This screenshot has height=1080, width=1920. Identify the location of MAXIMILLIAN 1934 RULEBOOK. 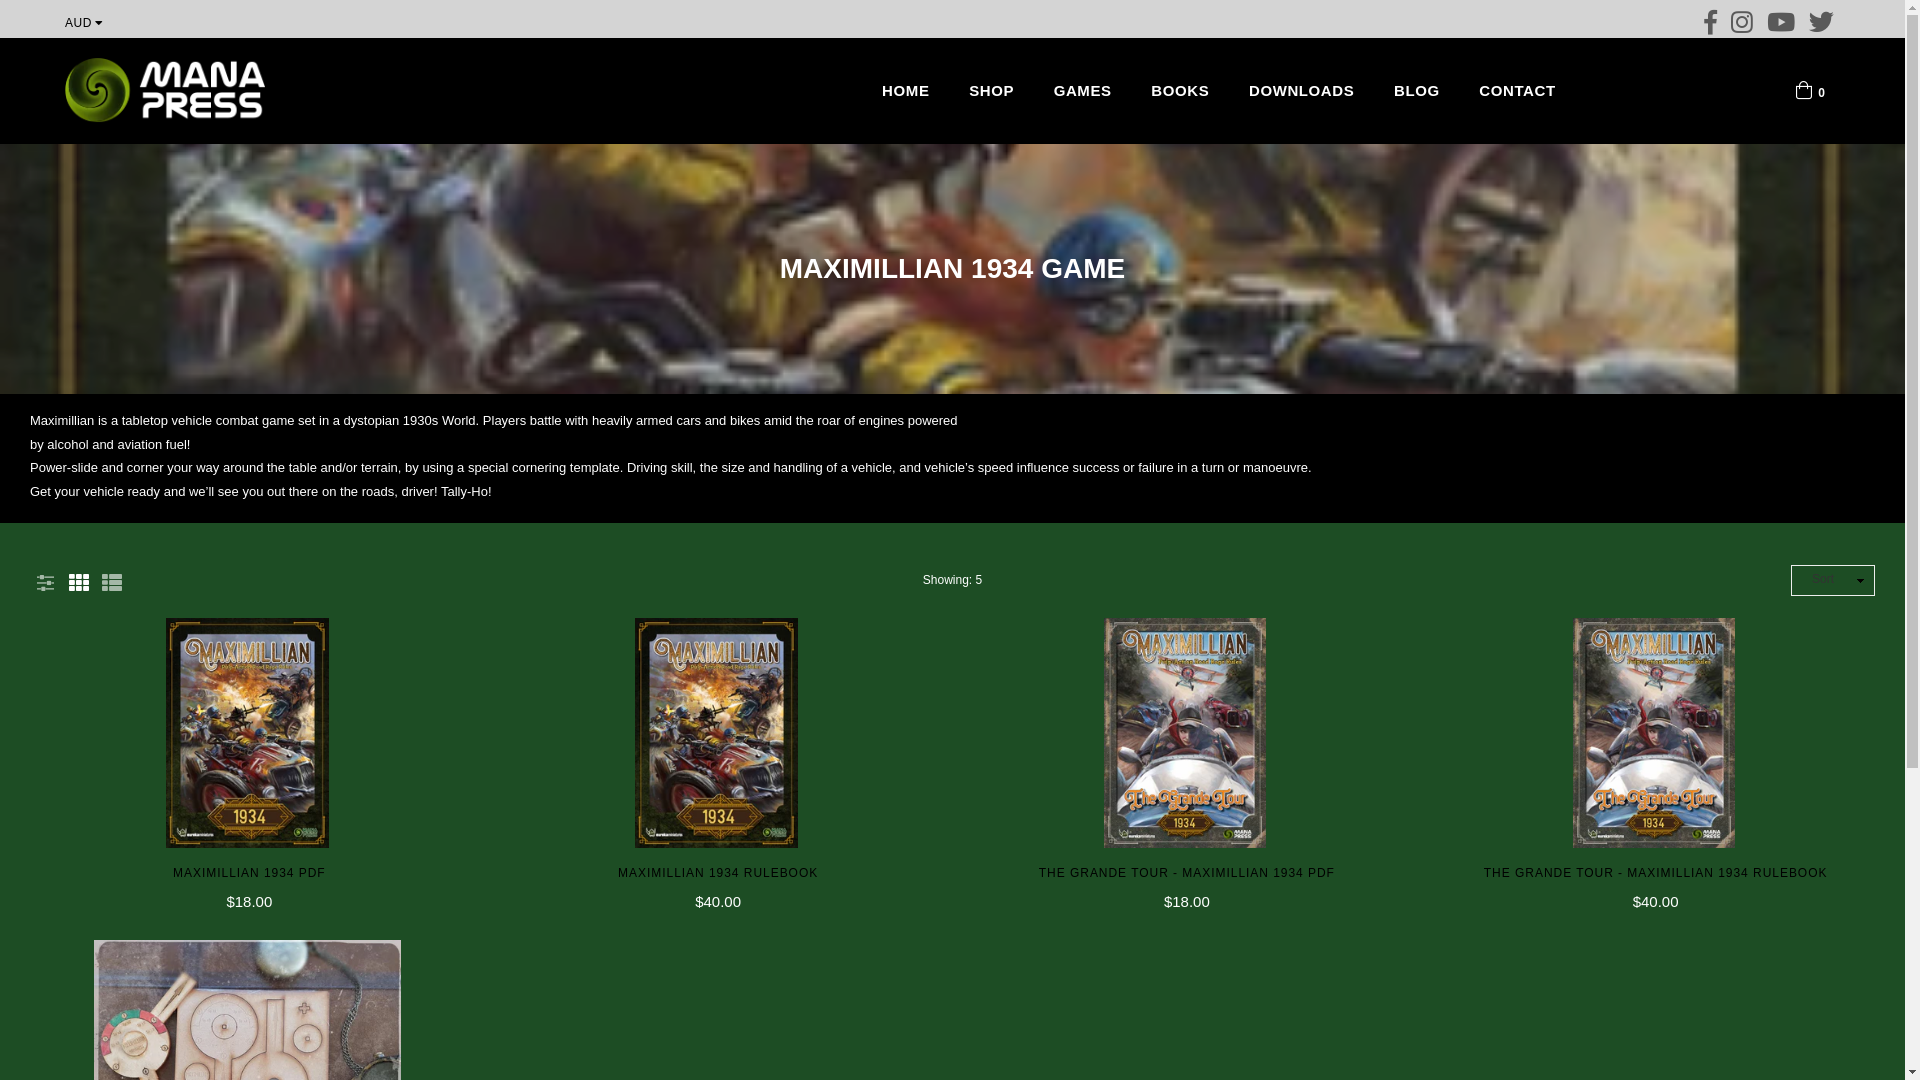
(718, 872).